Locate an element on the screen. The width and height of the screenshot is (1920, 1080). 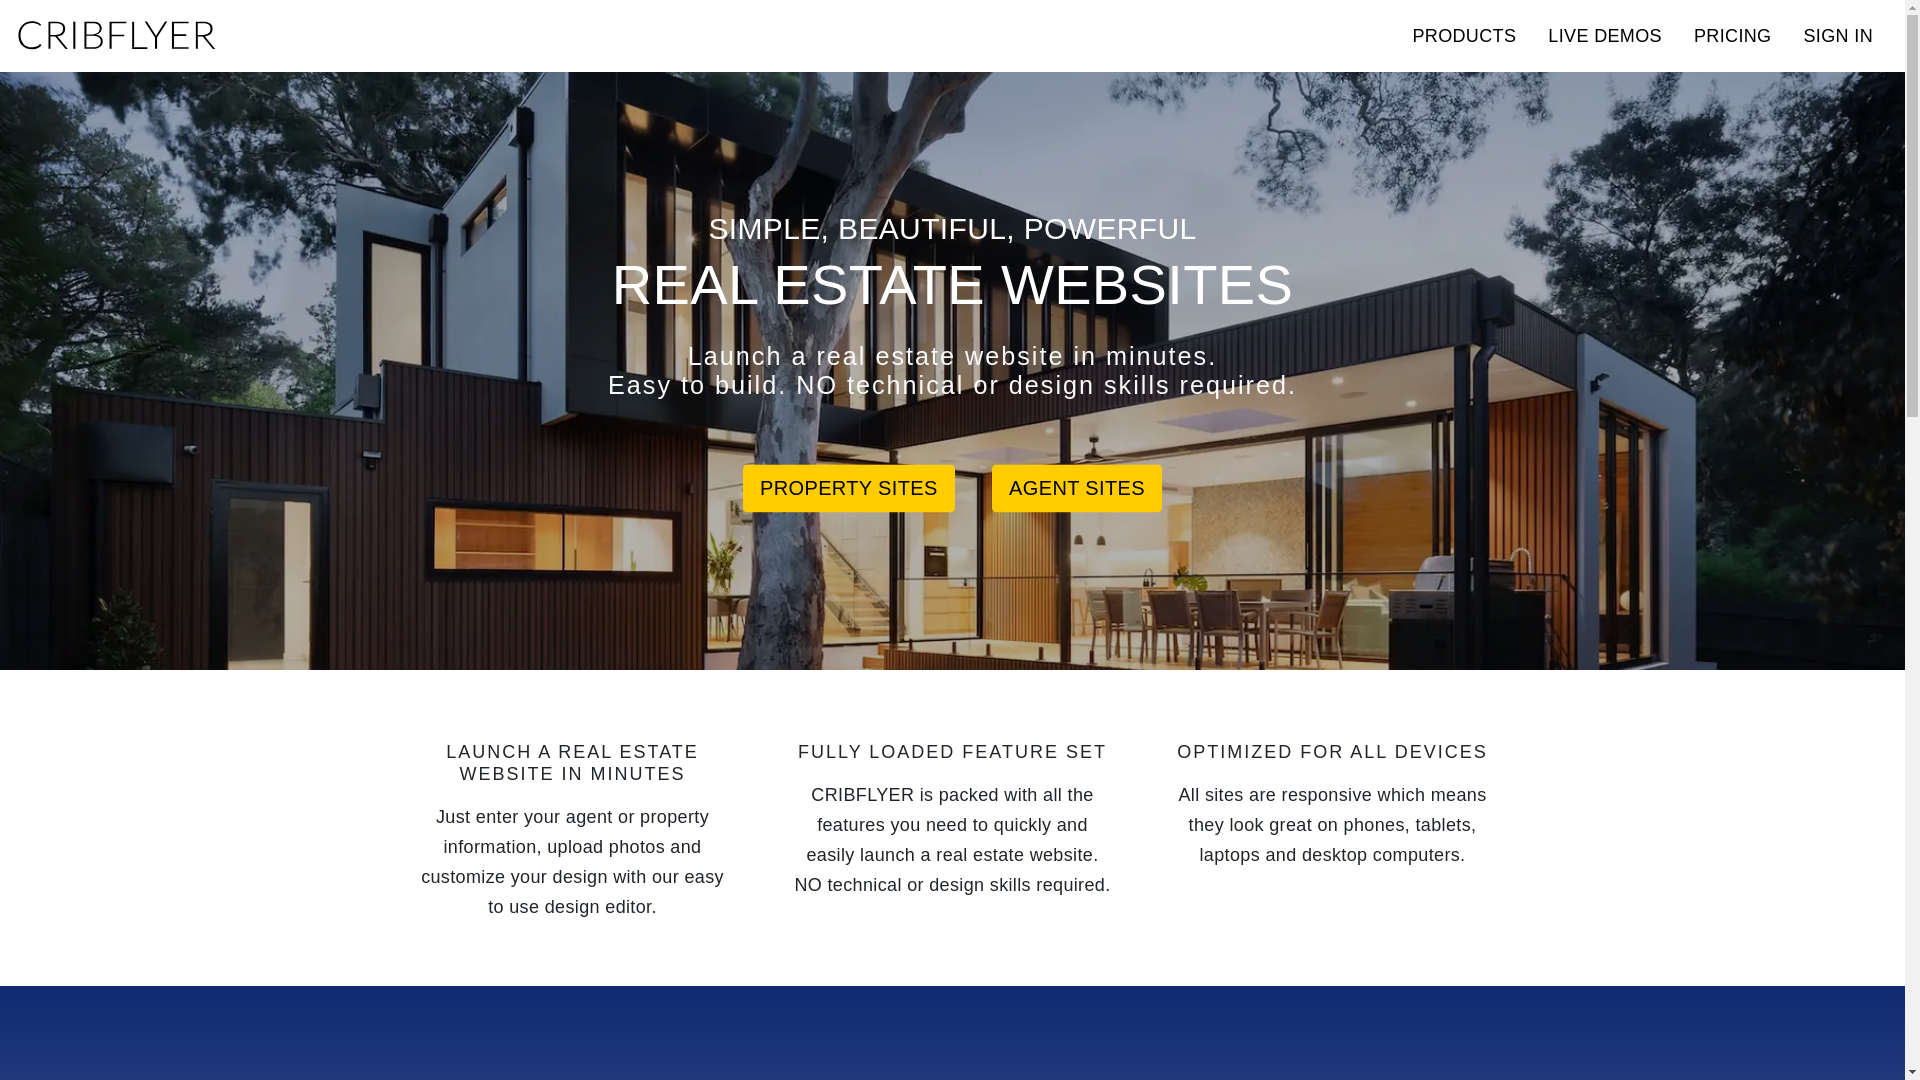
AGENT SITES is located at coordinates (1077, 489).